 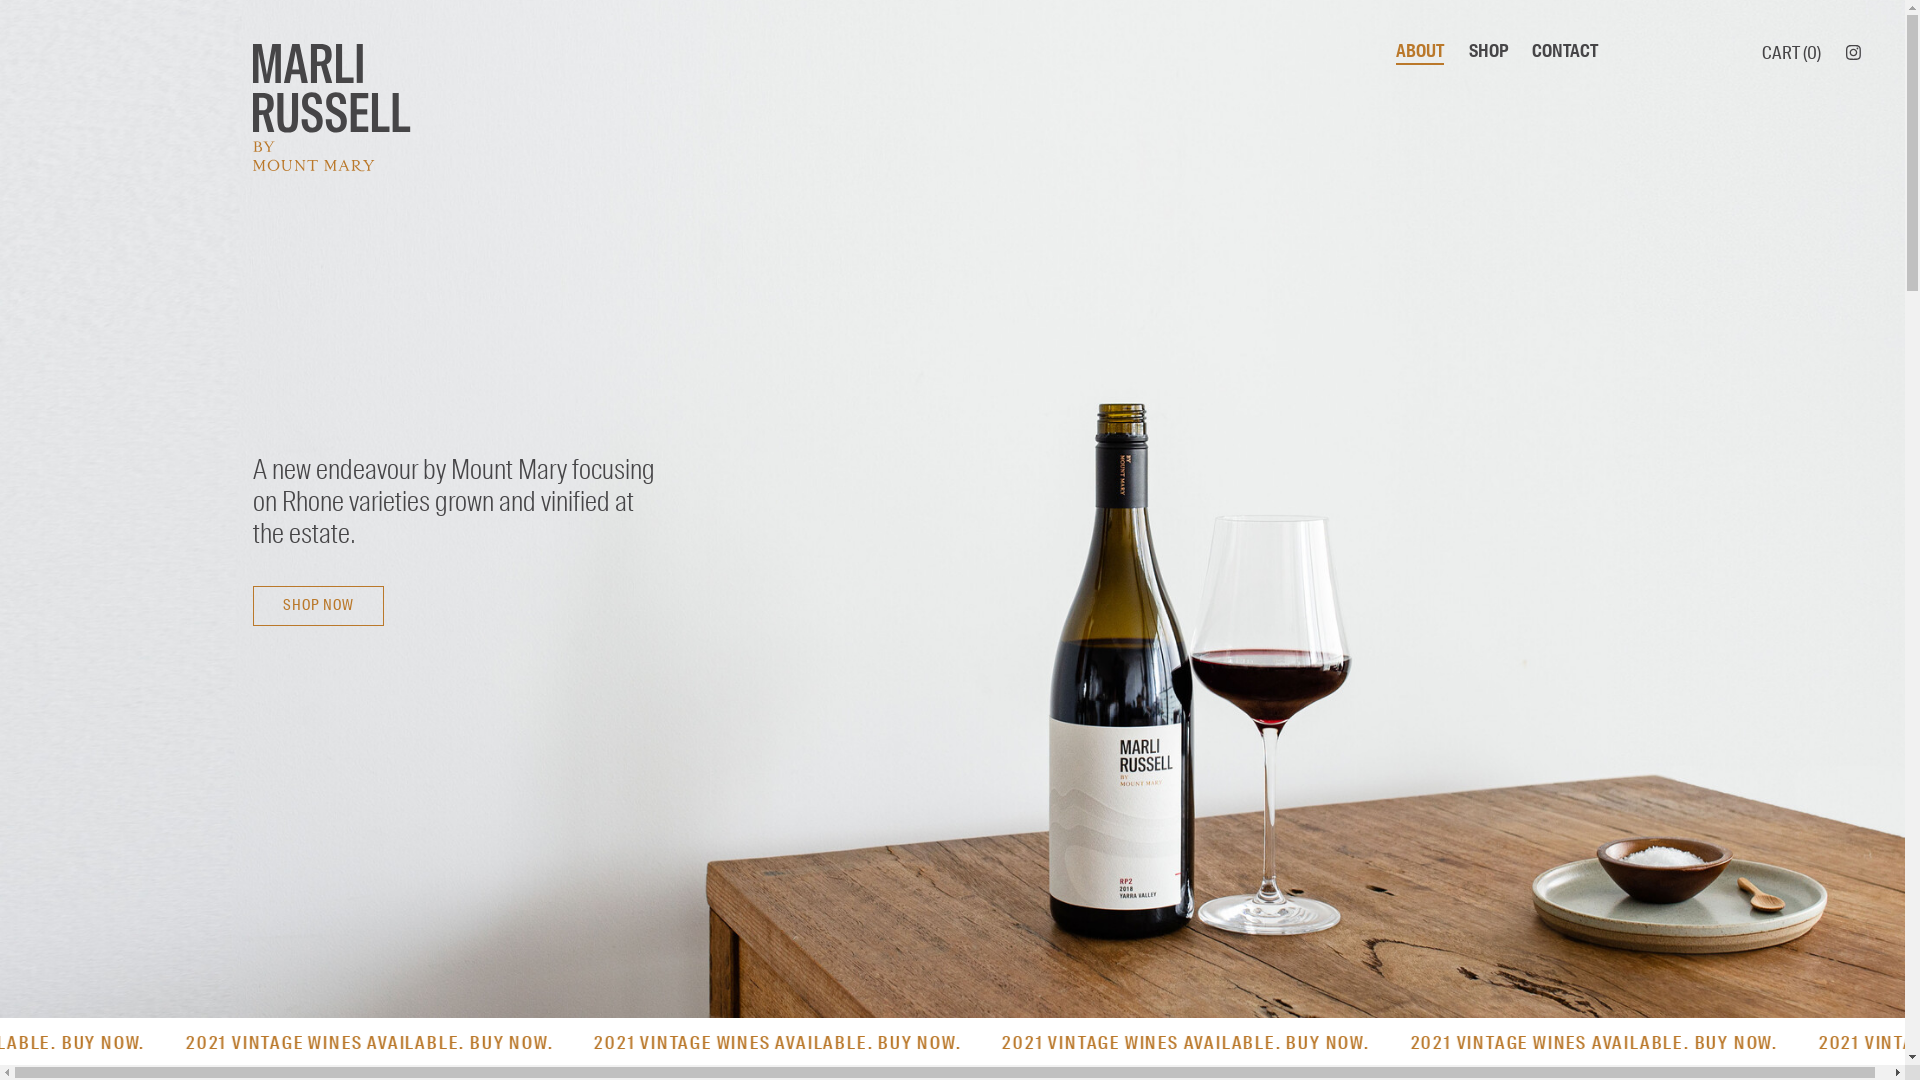 I want to click on CART (0), so click(x=1786, y=53).